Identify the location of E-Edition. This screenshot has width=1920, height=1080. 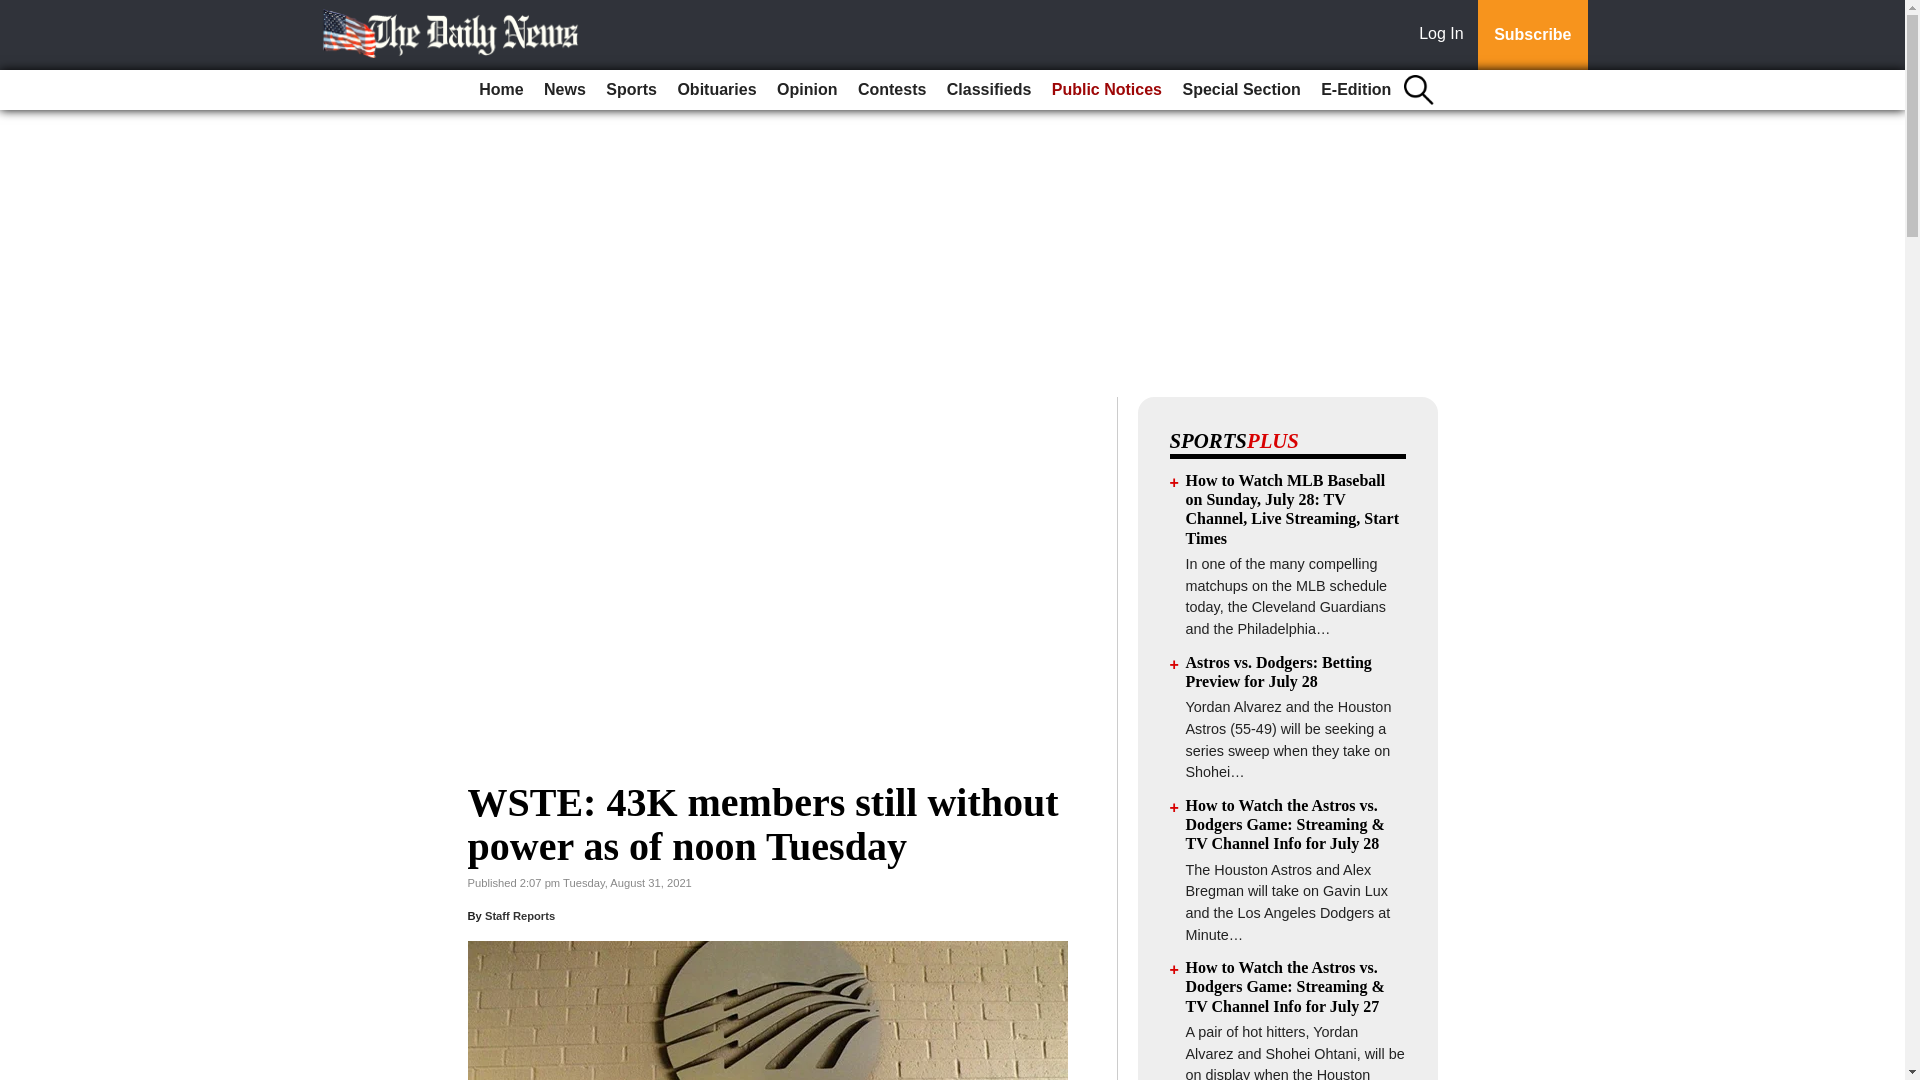
(1356, 90).